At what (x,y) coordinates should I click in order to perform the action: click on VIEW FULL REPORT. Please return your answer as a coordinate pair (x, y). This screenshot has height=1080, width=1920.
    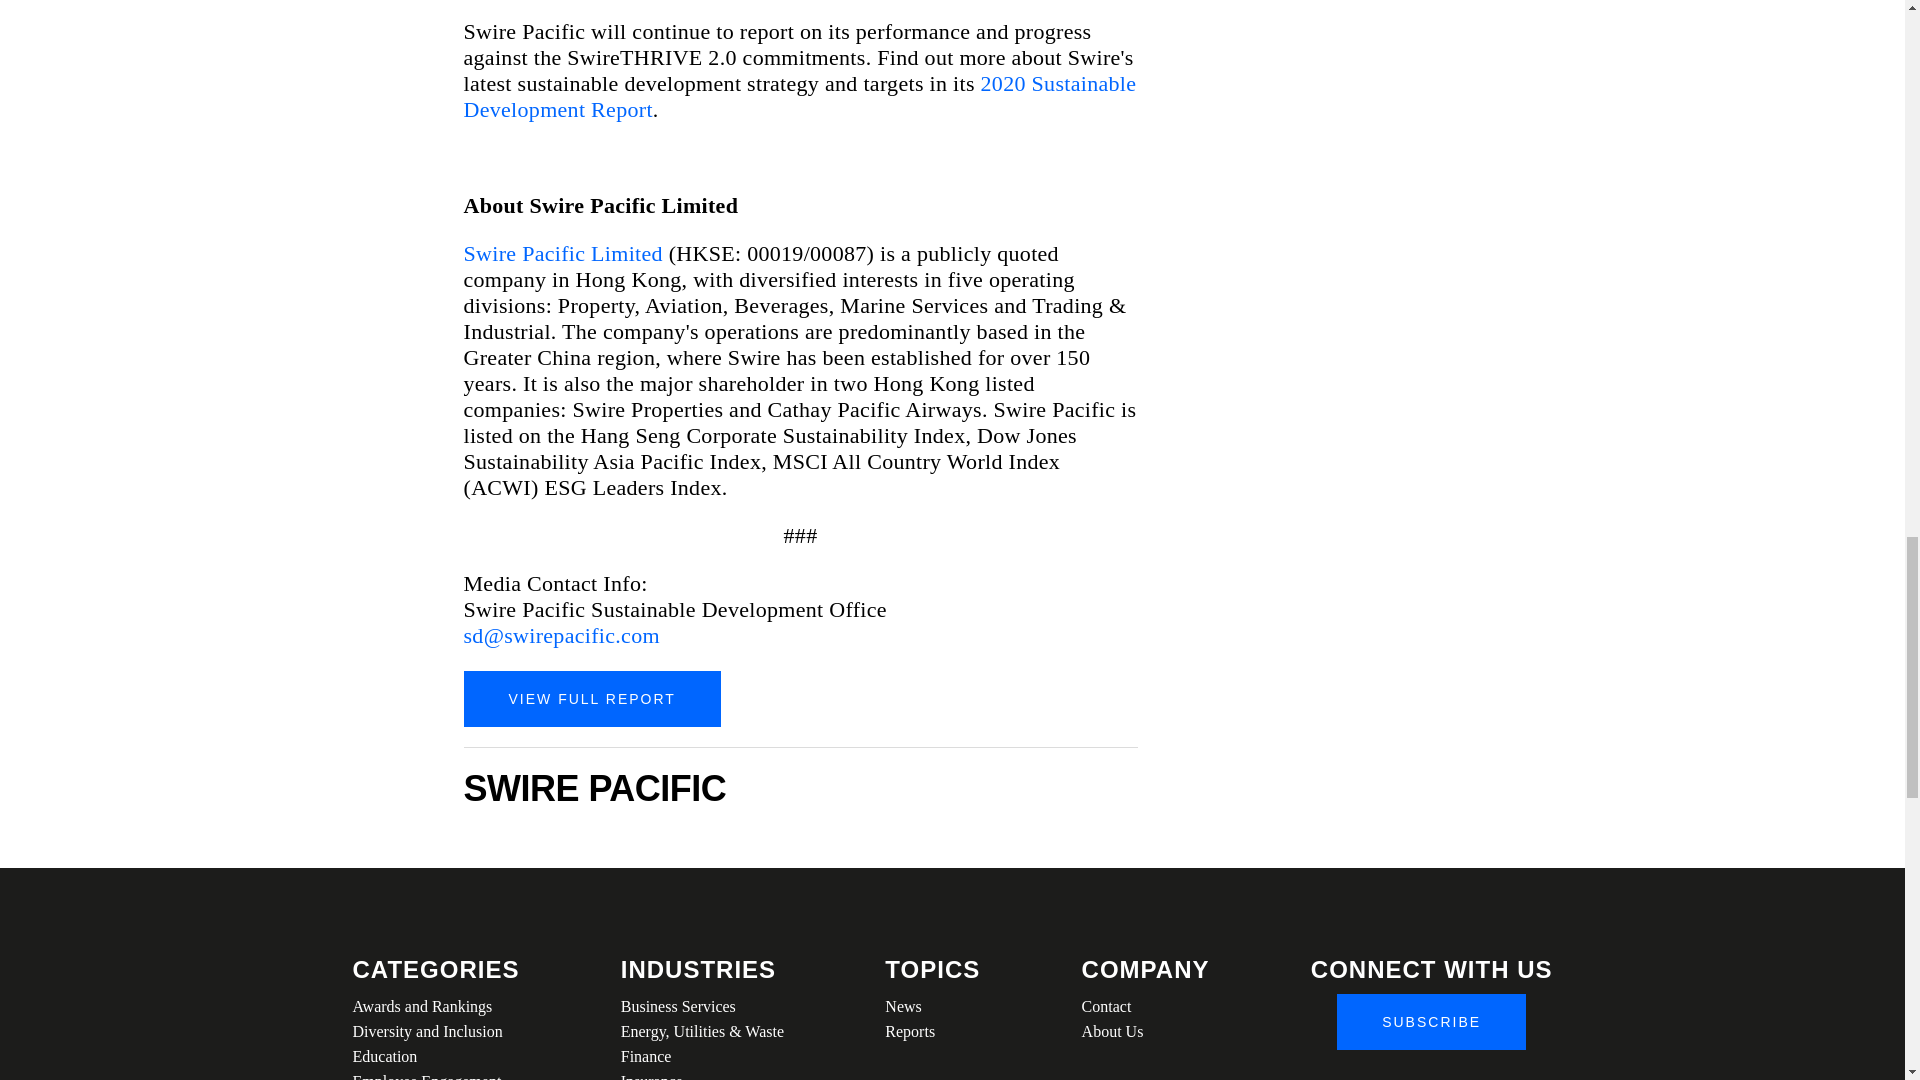
    Looking at the image, I should click on (592, 698).